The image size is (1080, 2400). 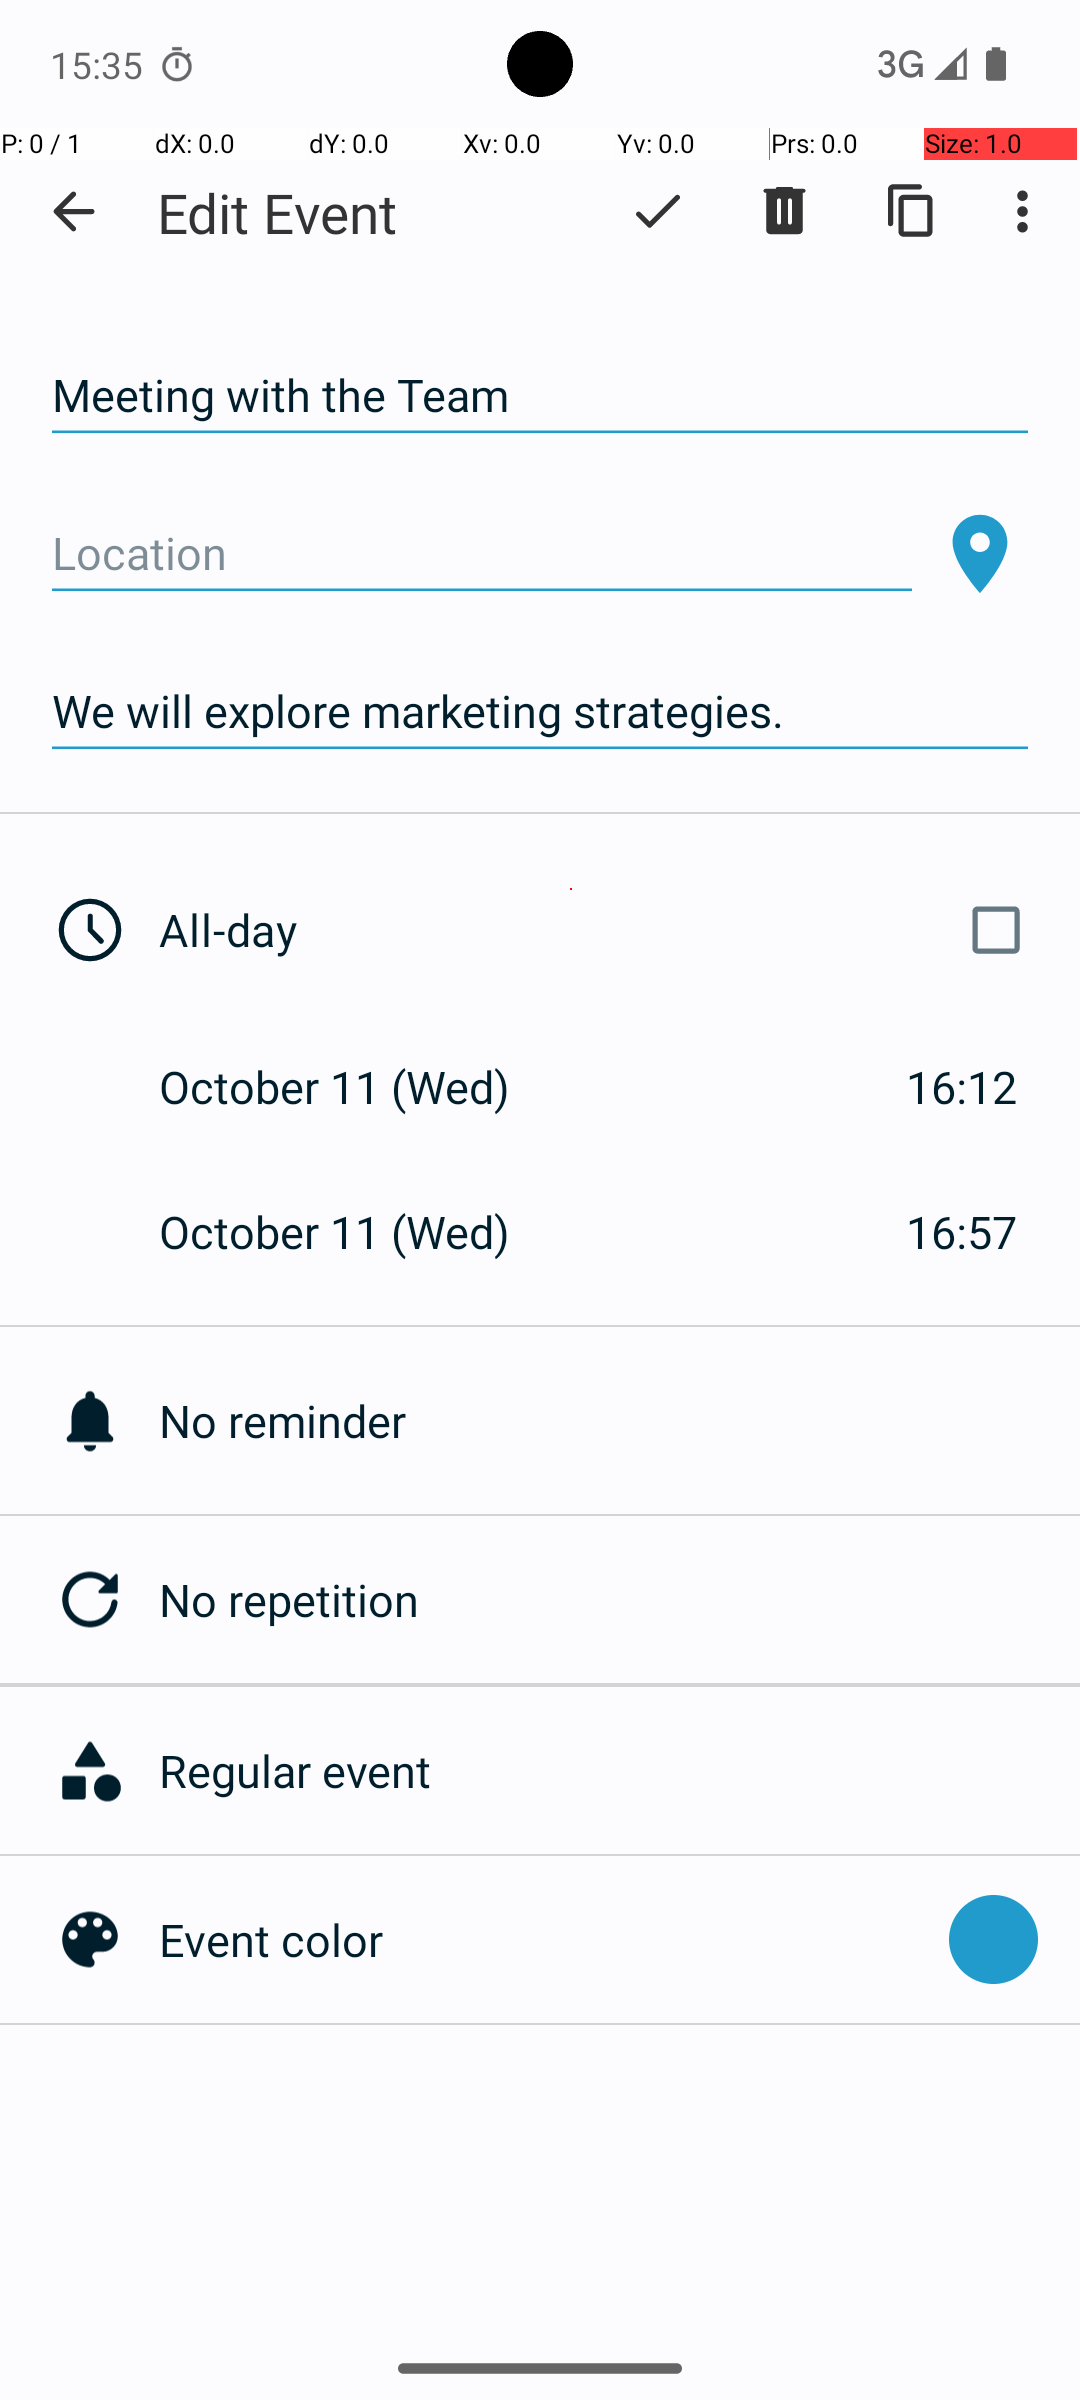 I want to click on 16:12, so click(x=962, y=1086).